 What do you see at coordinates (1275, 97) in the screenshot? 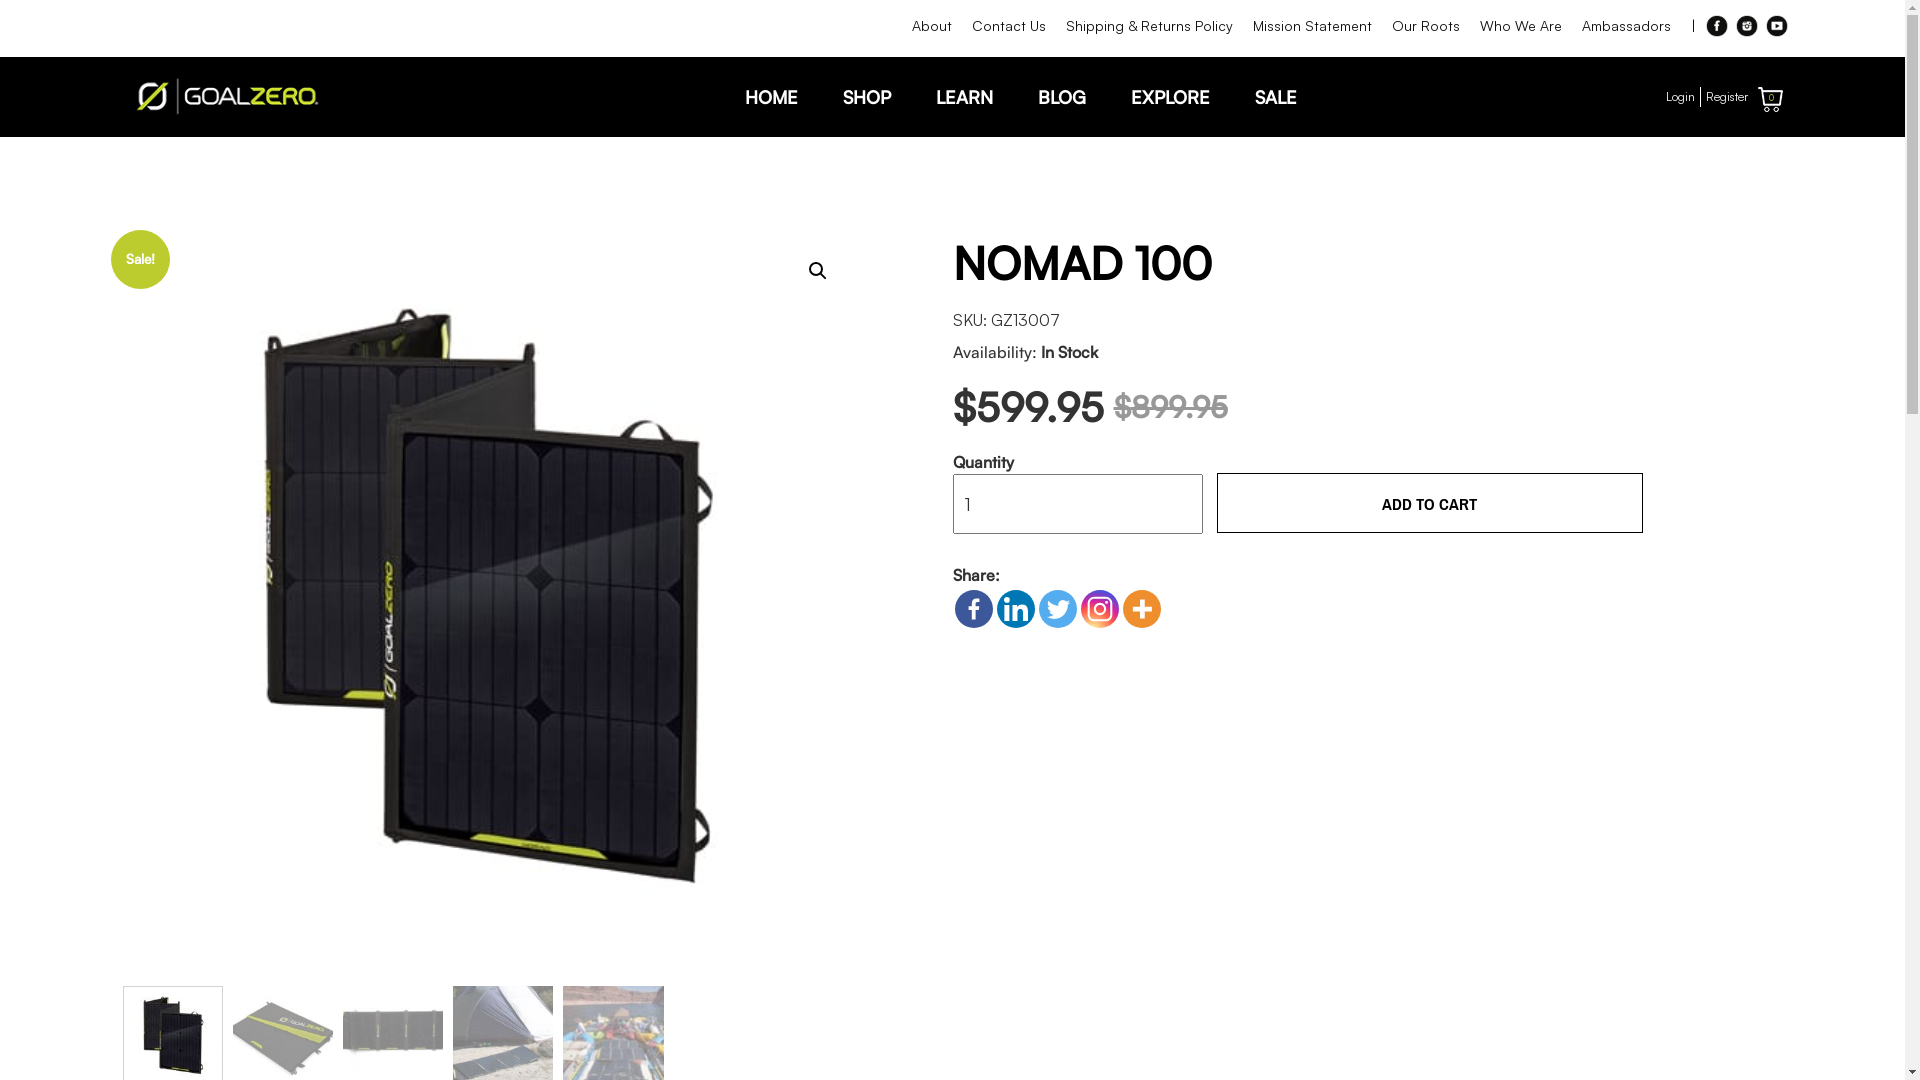
I see `SALE` at bounding box center [1275, 97].